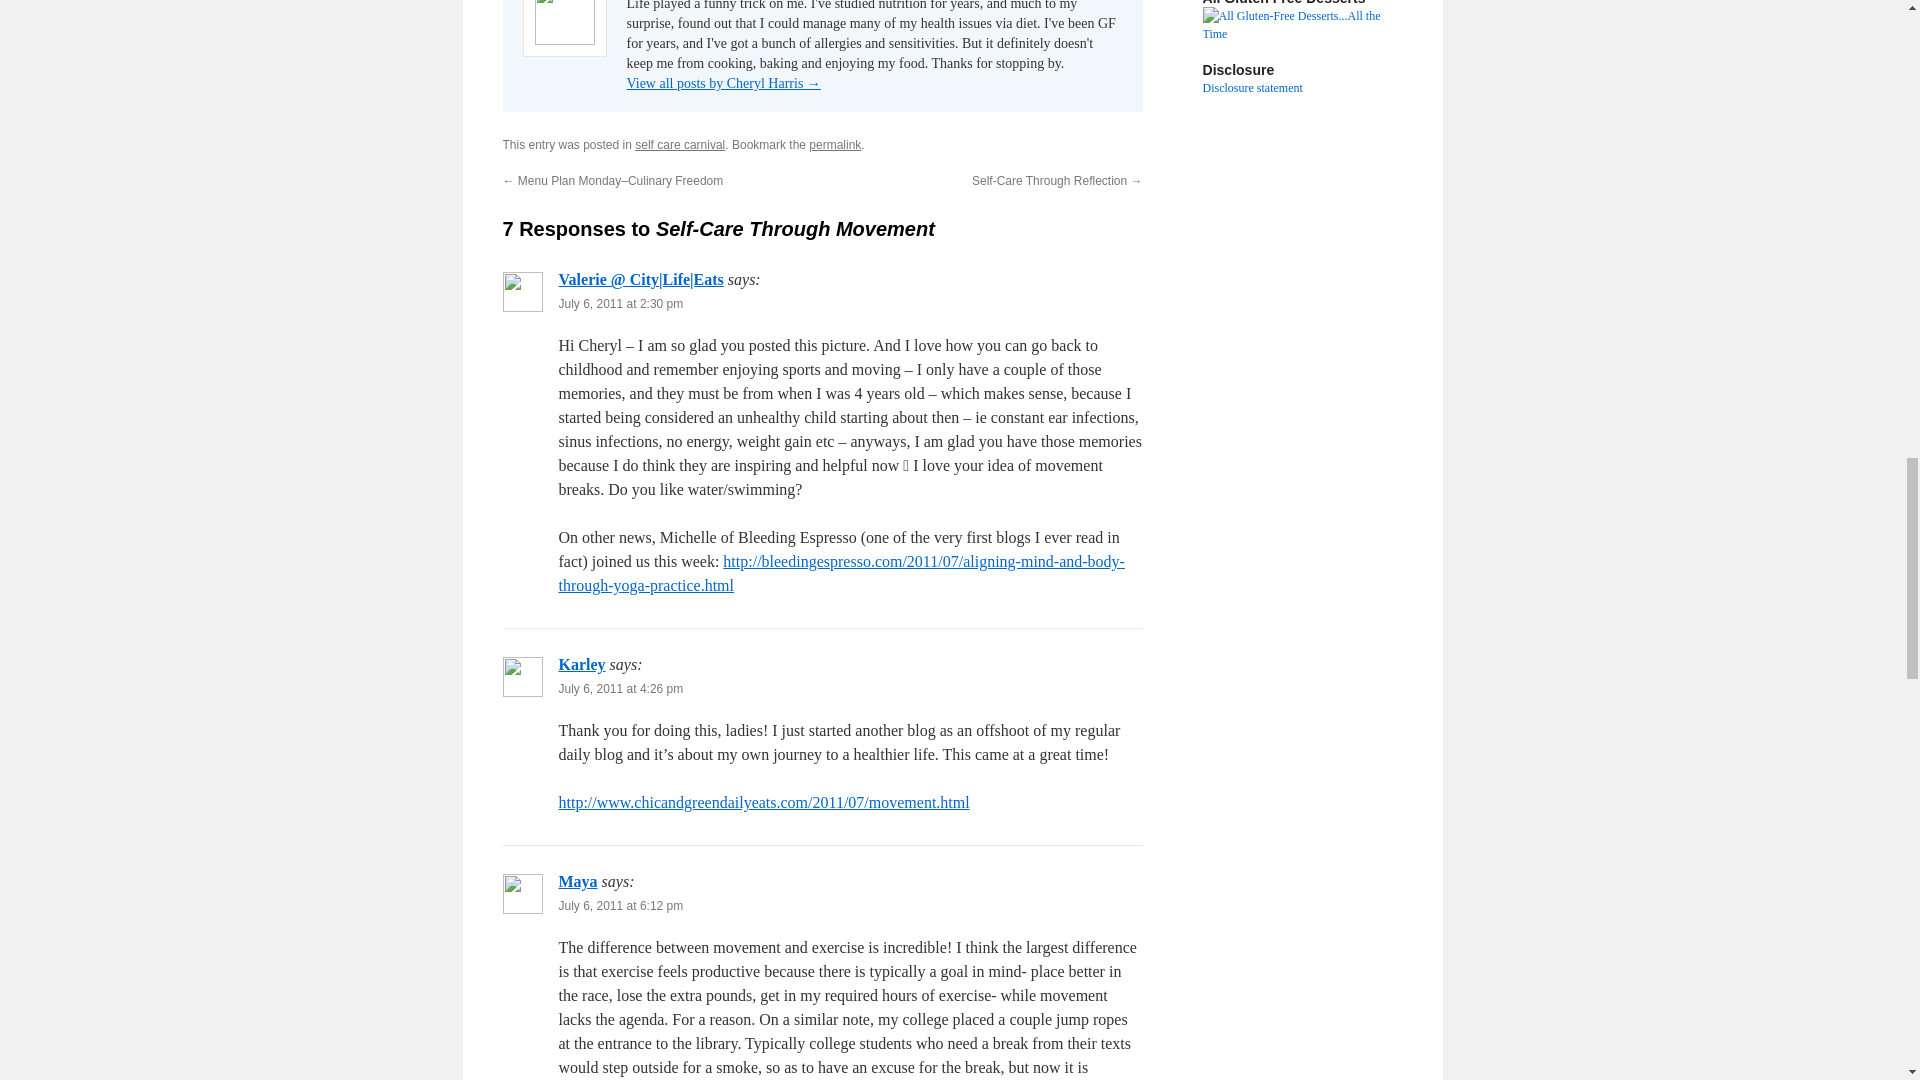 Image resolution: width=1920 pixels, height=1080 pixels. I want to click on All Gluten-Free Desserts...All the Time, so click(1301, 24).